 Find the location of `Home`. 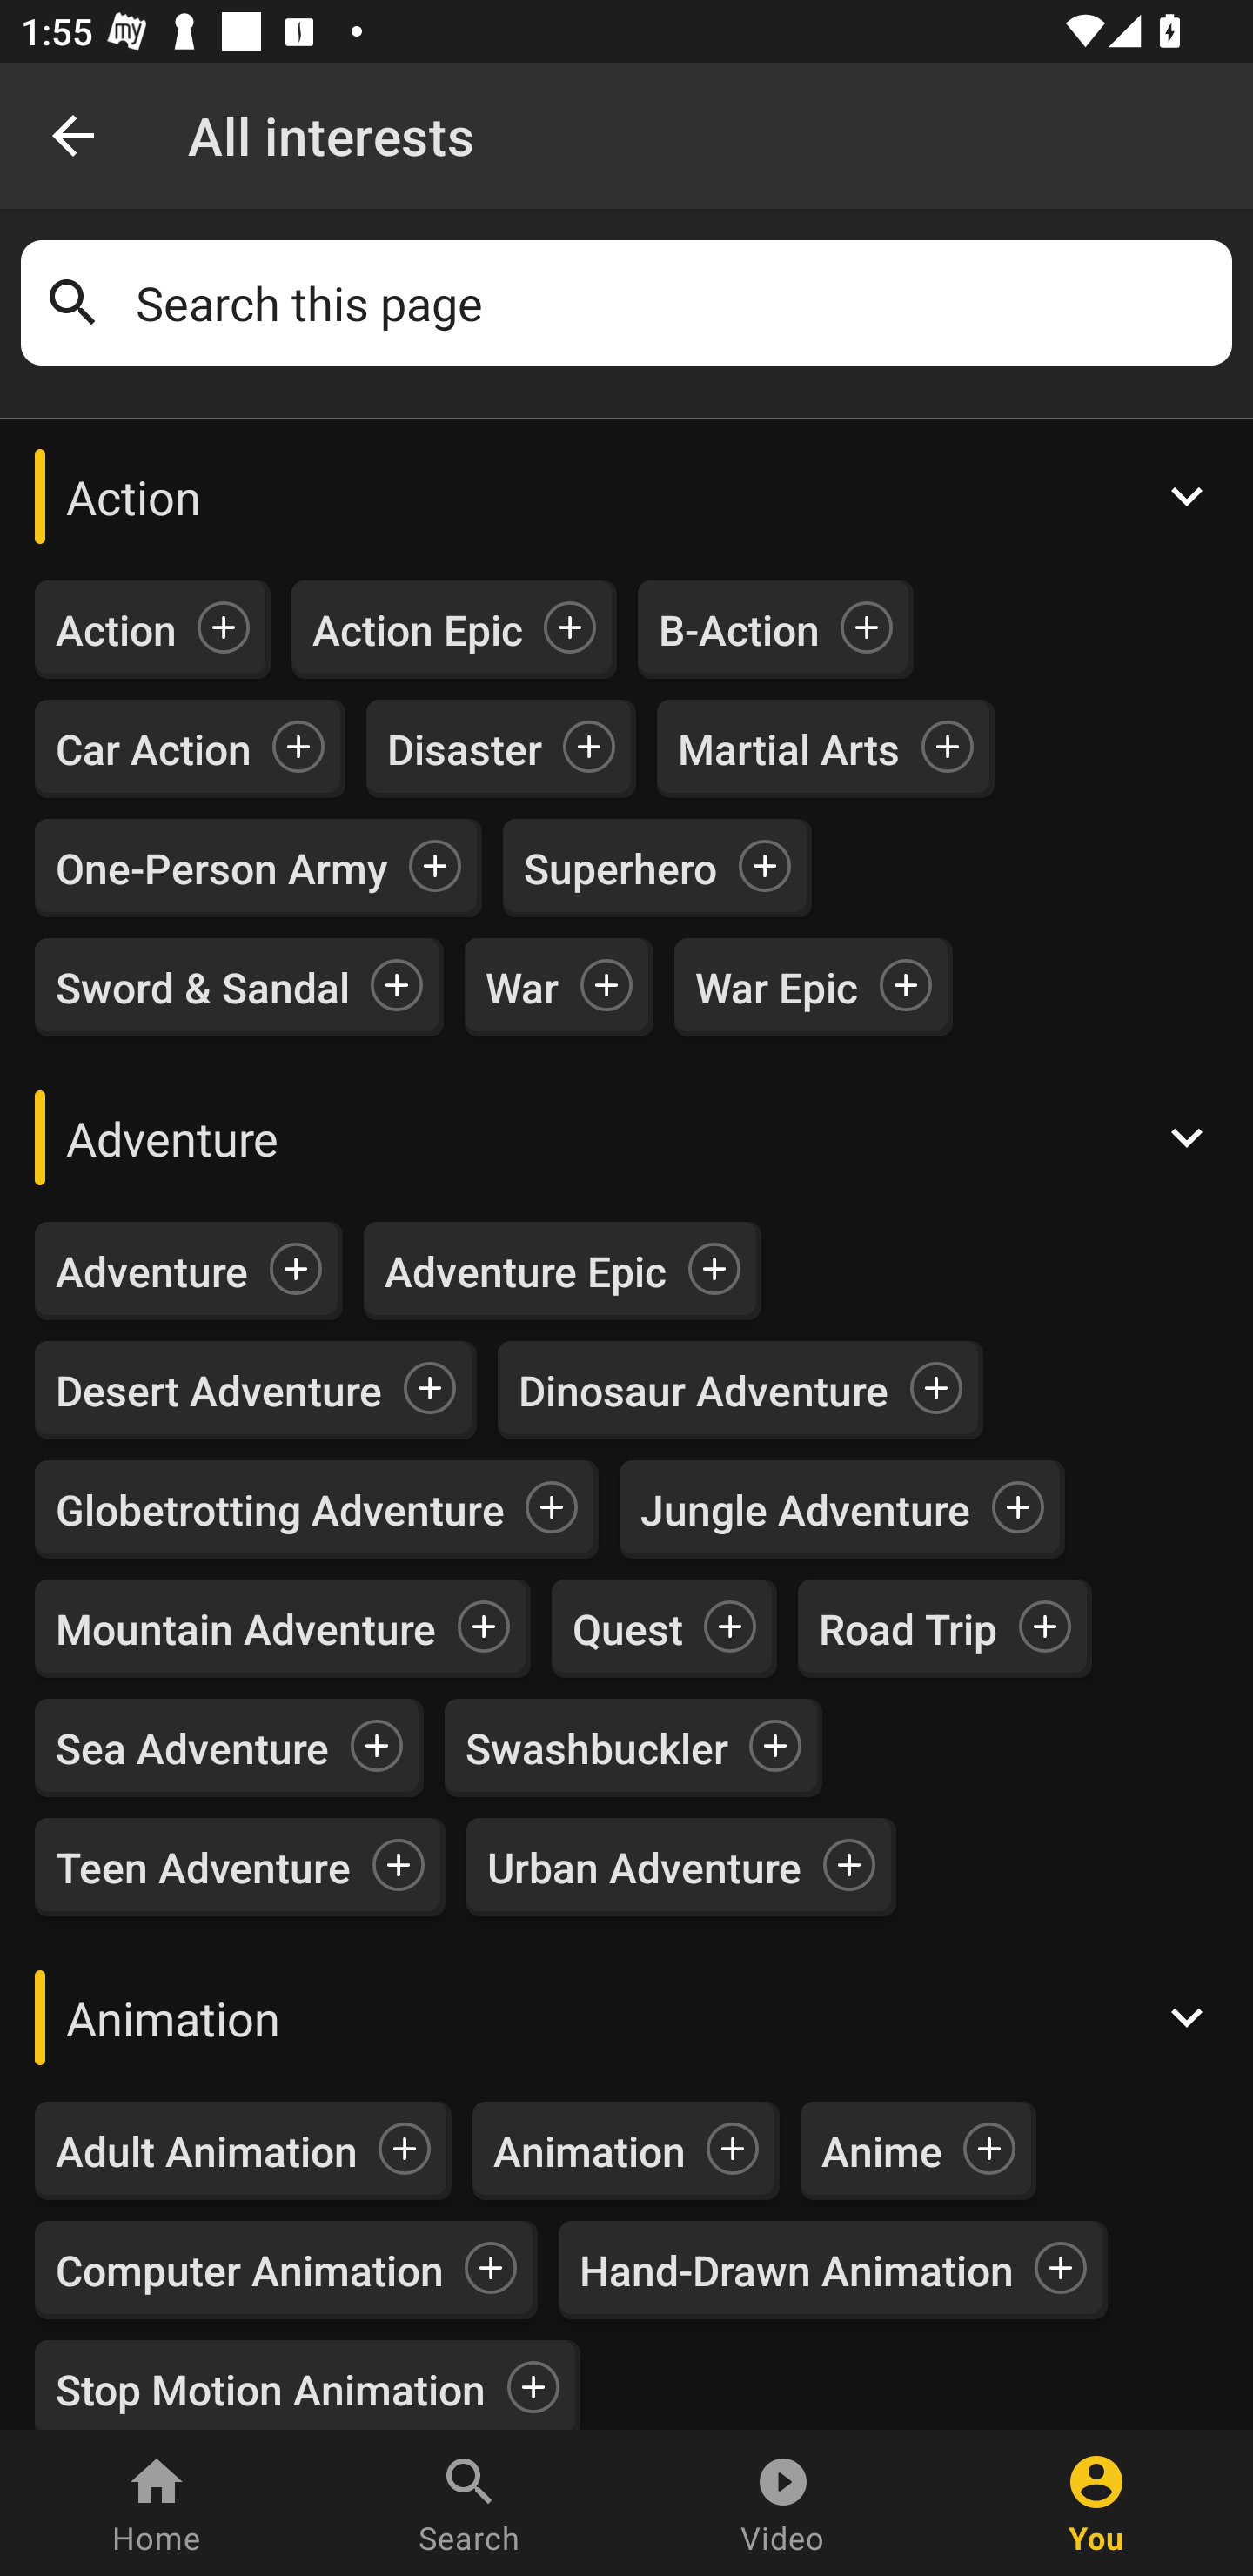

Home is located at coordinates (157, 2503).